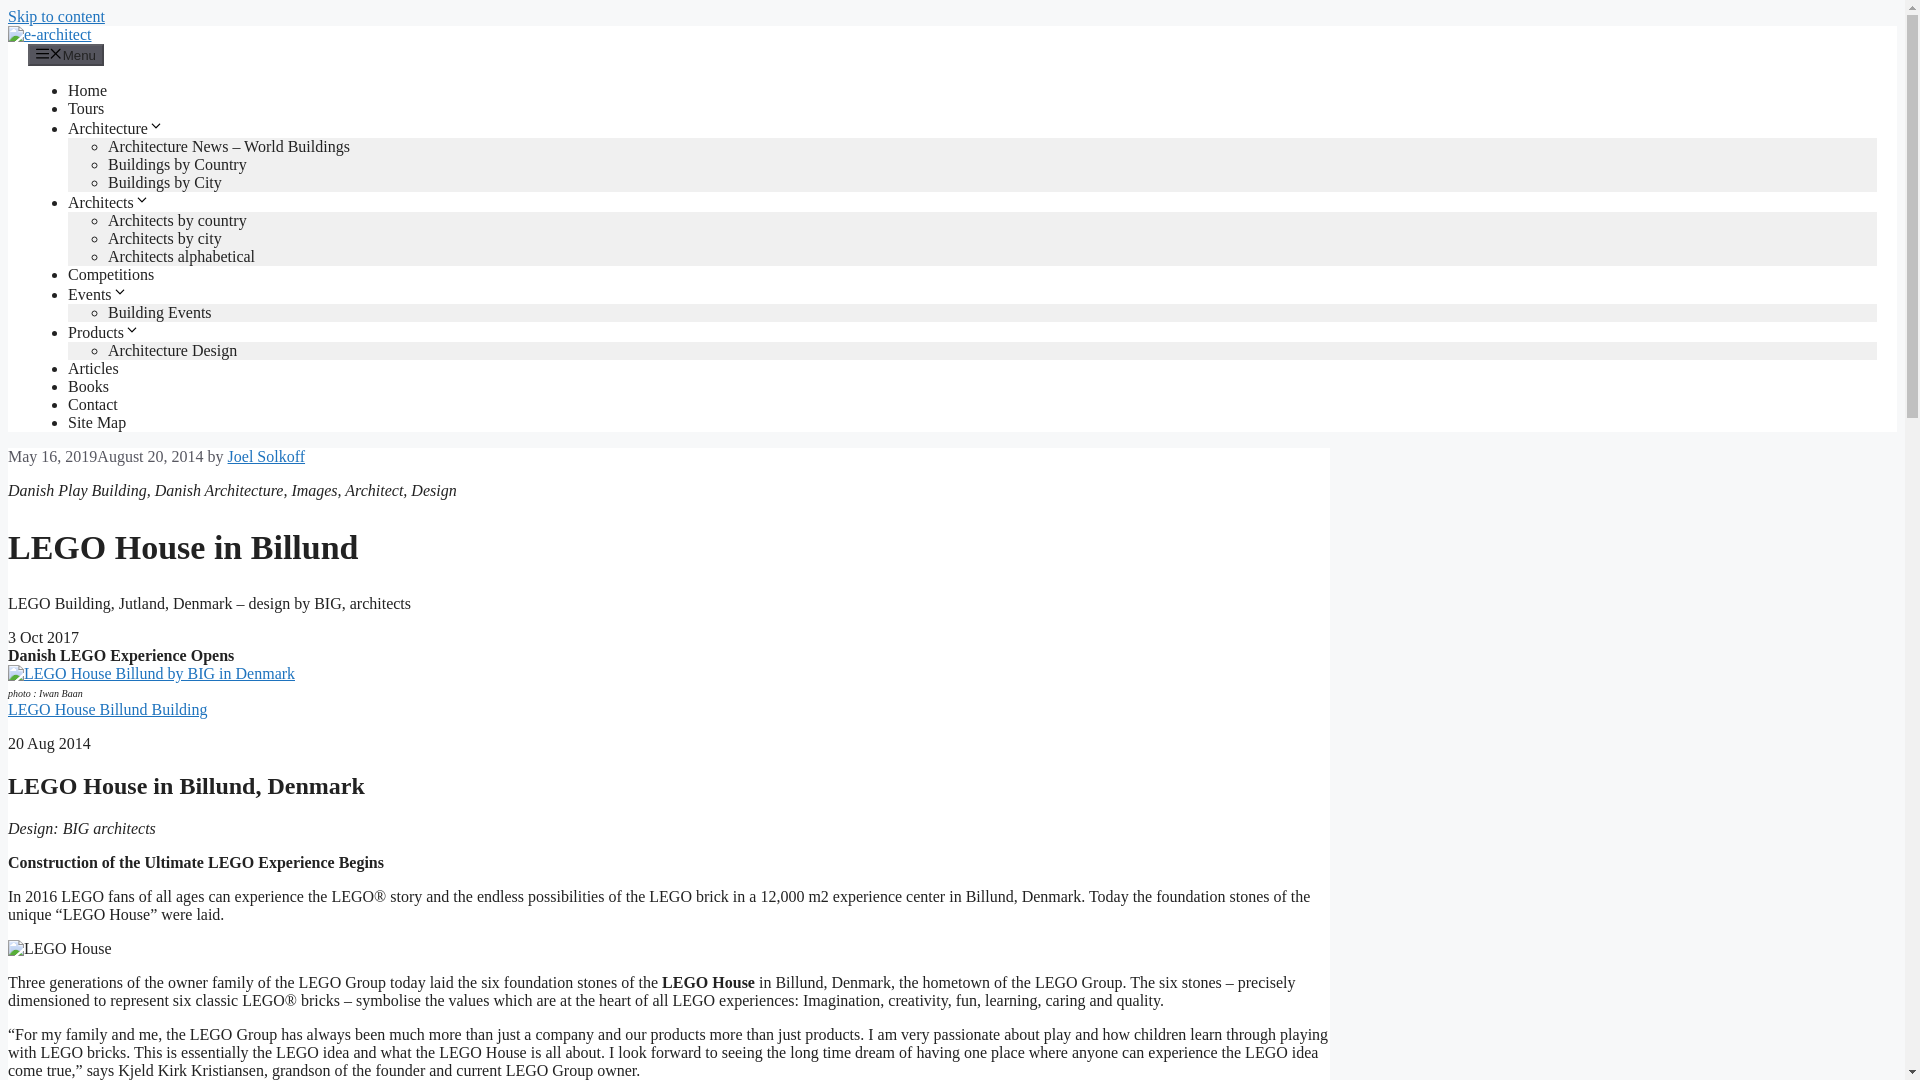 The height and width of the screenshot is (1080, 1920). What do you see at coordinates (266, 456) in the screenshot?
I see `View all posts by Joel Solkoff` at bounding box center [266, 456].